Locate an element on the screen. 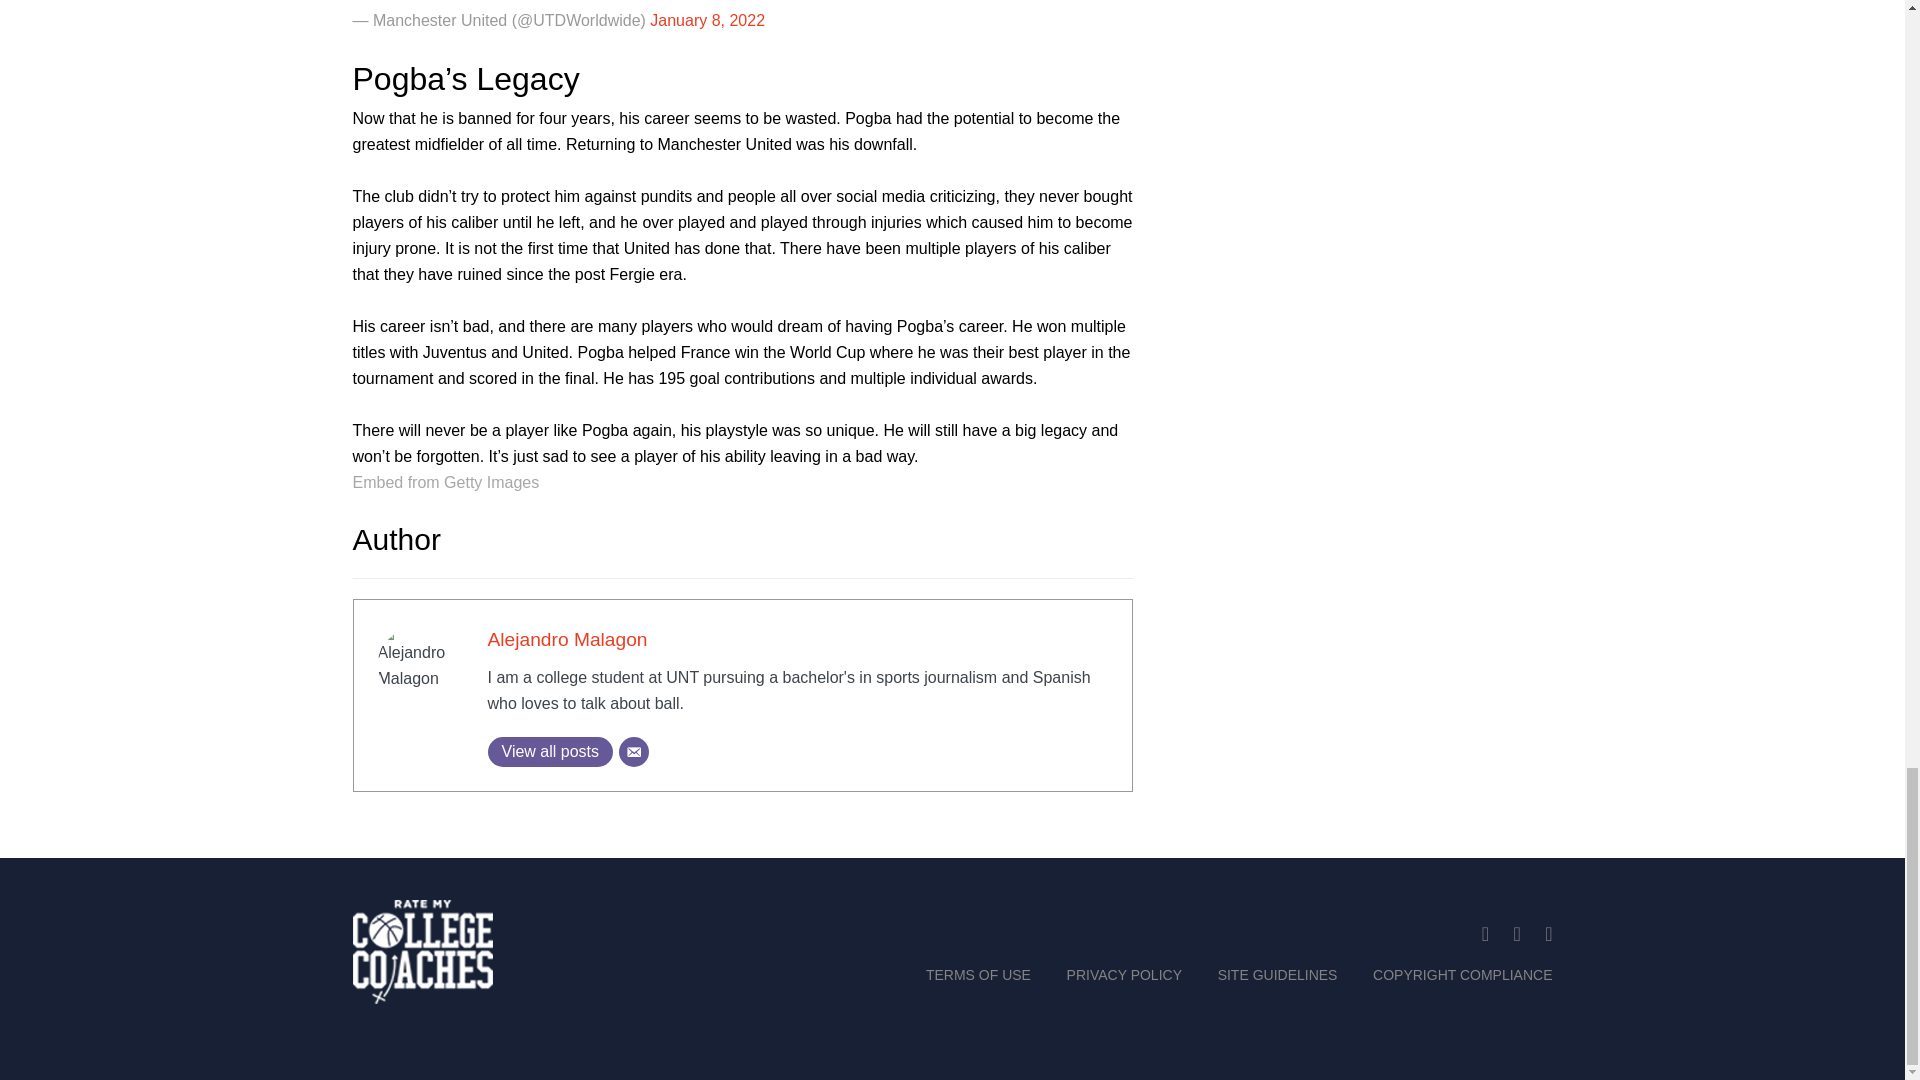 The image size is (1920, 1080). January 8, 2022 is located at coordinates (707, 20).